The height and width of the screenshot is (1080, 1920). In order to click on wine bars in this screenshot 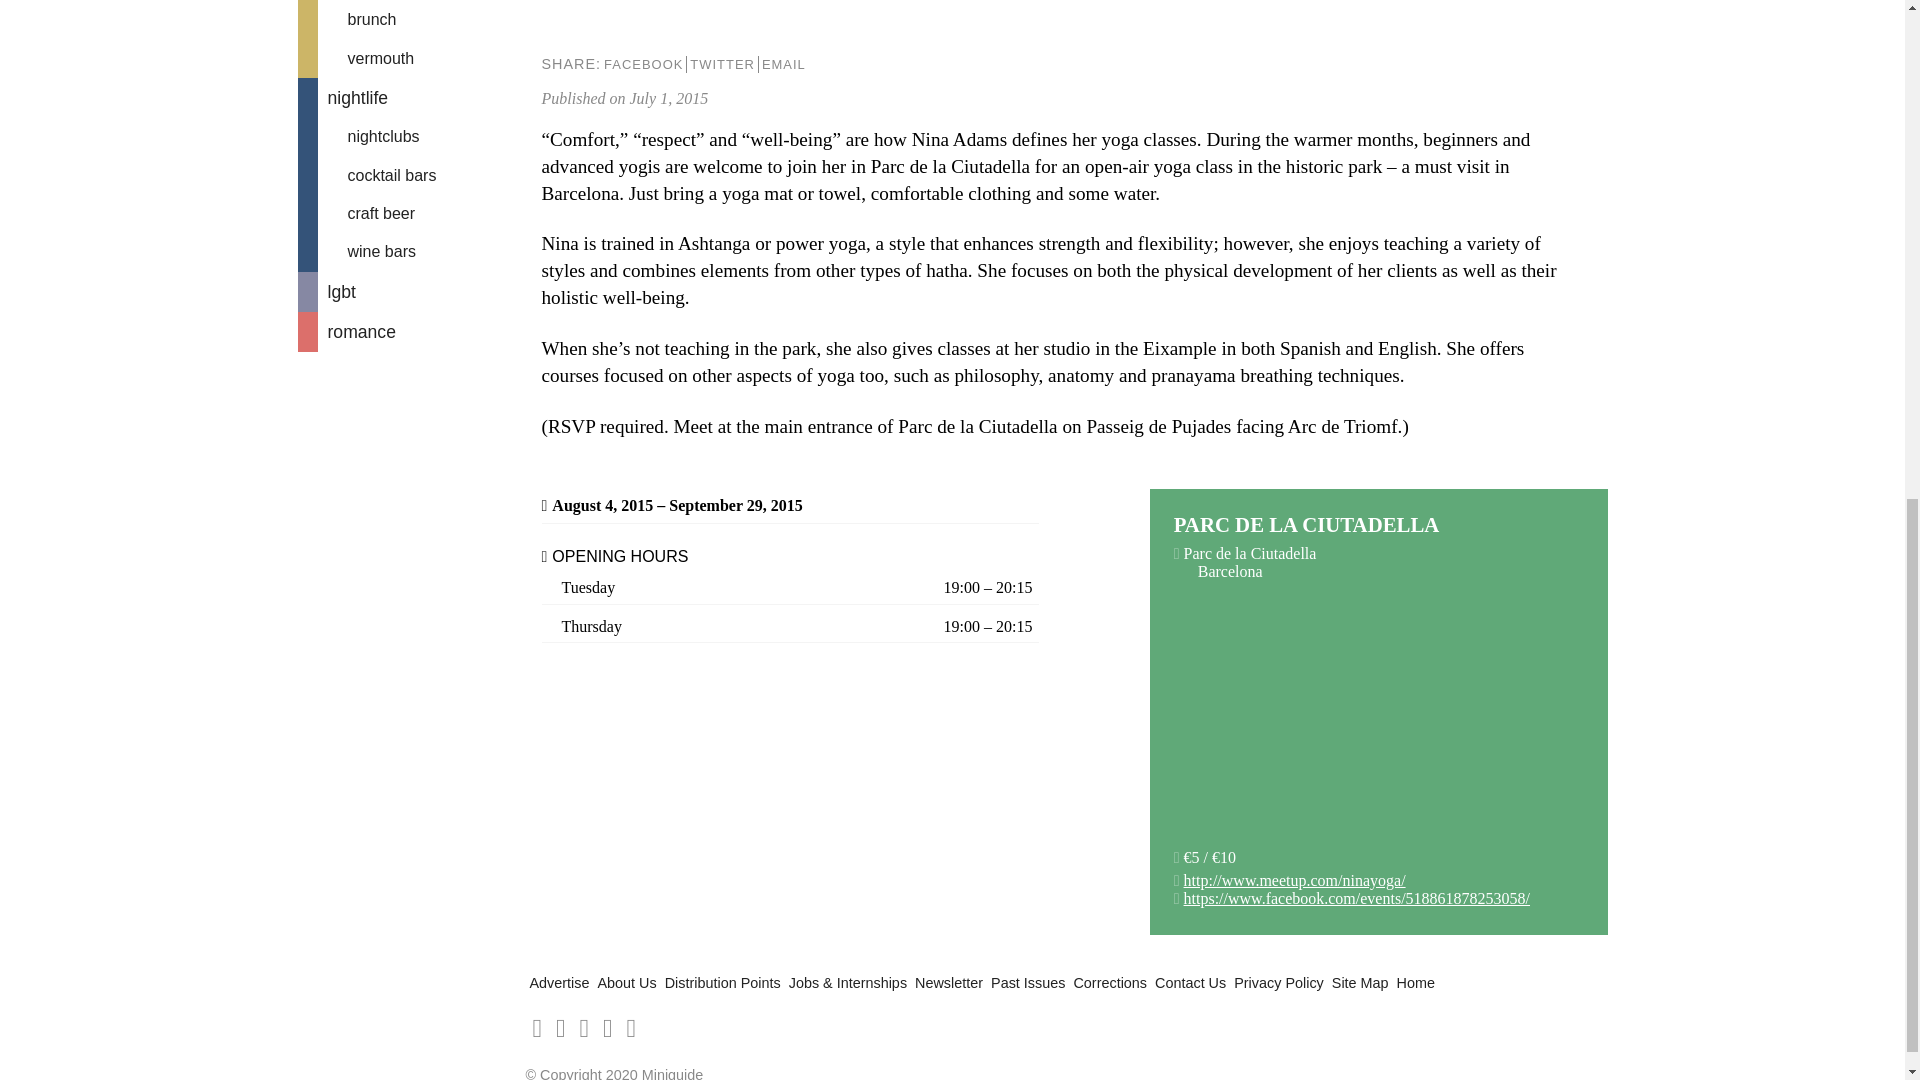, I will do `click(408, 252)`.